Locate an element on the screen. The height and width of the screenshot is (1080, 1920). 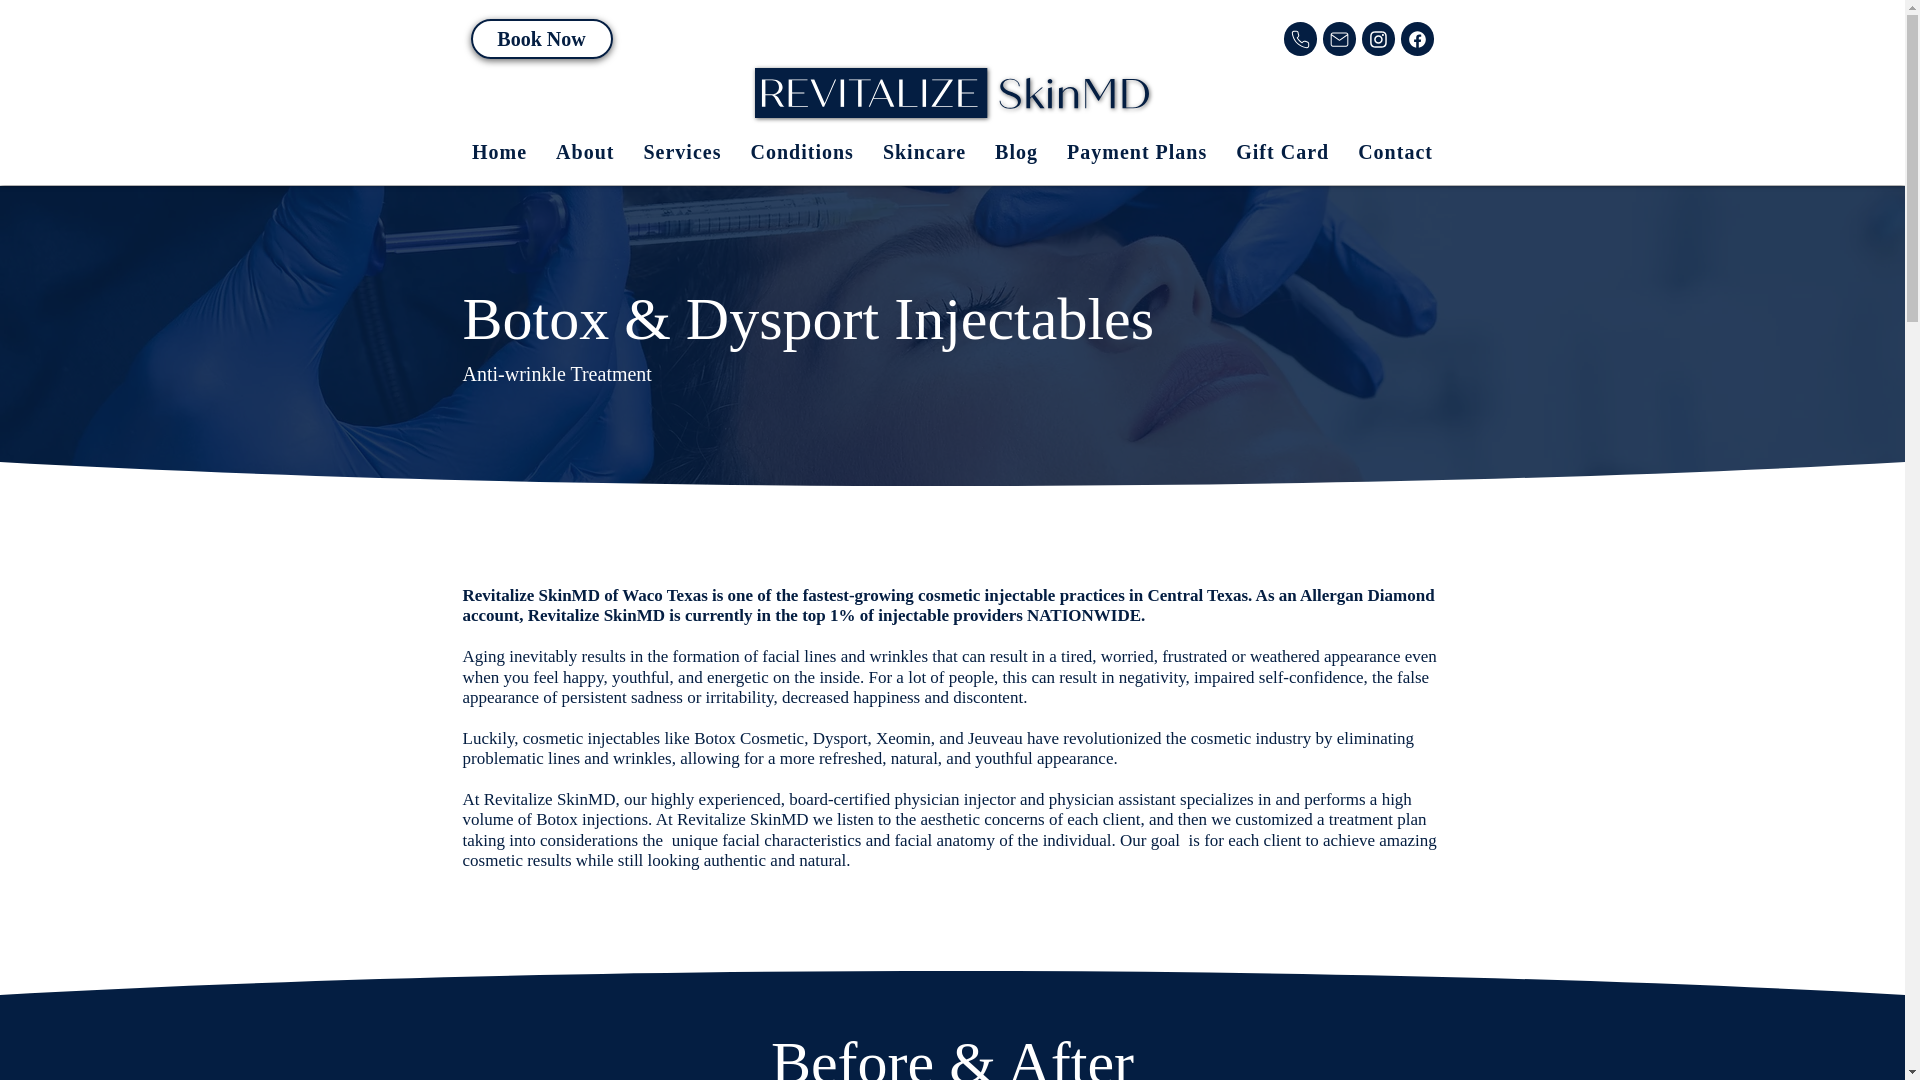
Book Now is located at coordinates (541, 39).